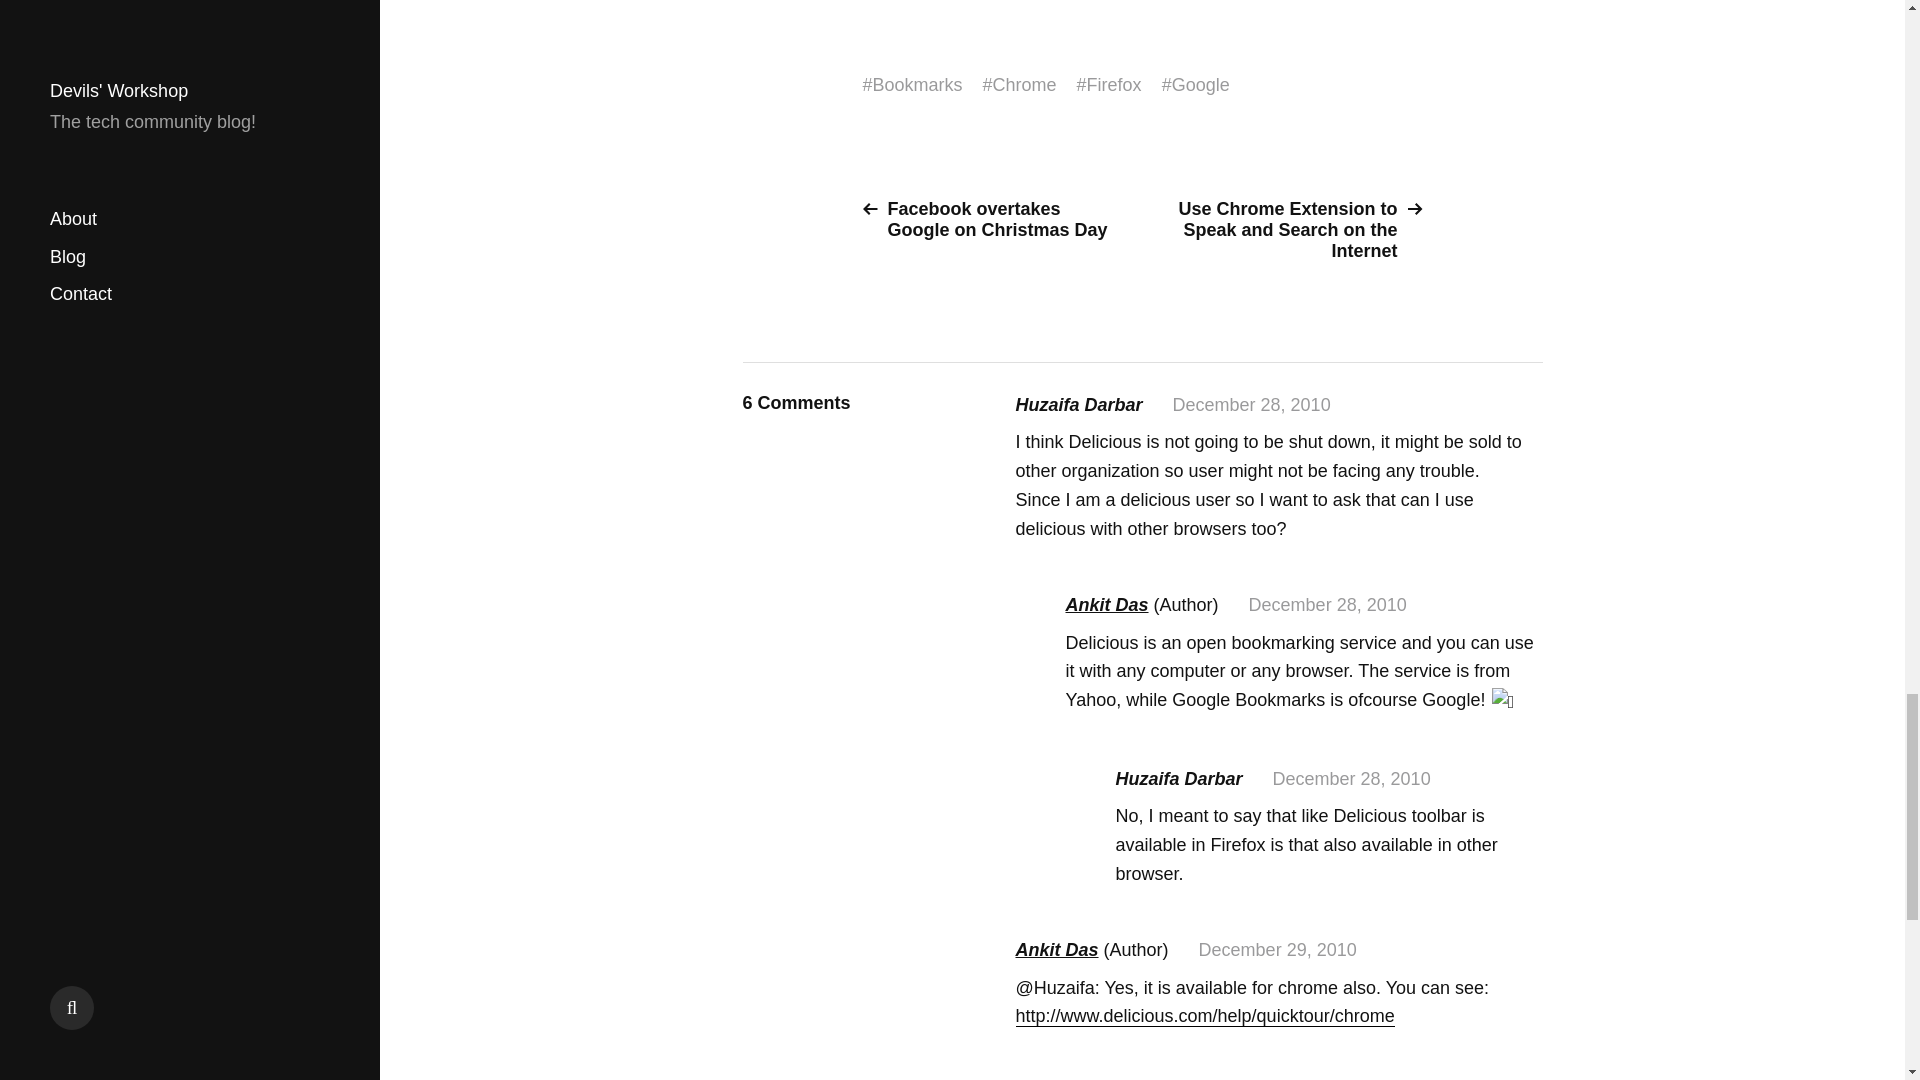 The width and height of the screenshot is (1920, 1080). I want to click on Use Chrome Extension to Speak and Search on the Internet, so click(1290, 230).